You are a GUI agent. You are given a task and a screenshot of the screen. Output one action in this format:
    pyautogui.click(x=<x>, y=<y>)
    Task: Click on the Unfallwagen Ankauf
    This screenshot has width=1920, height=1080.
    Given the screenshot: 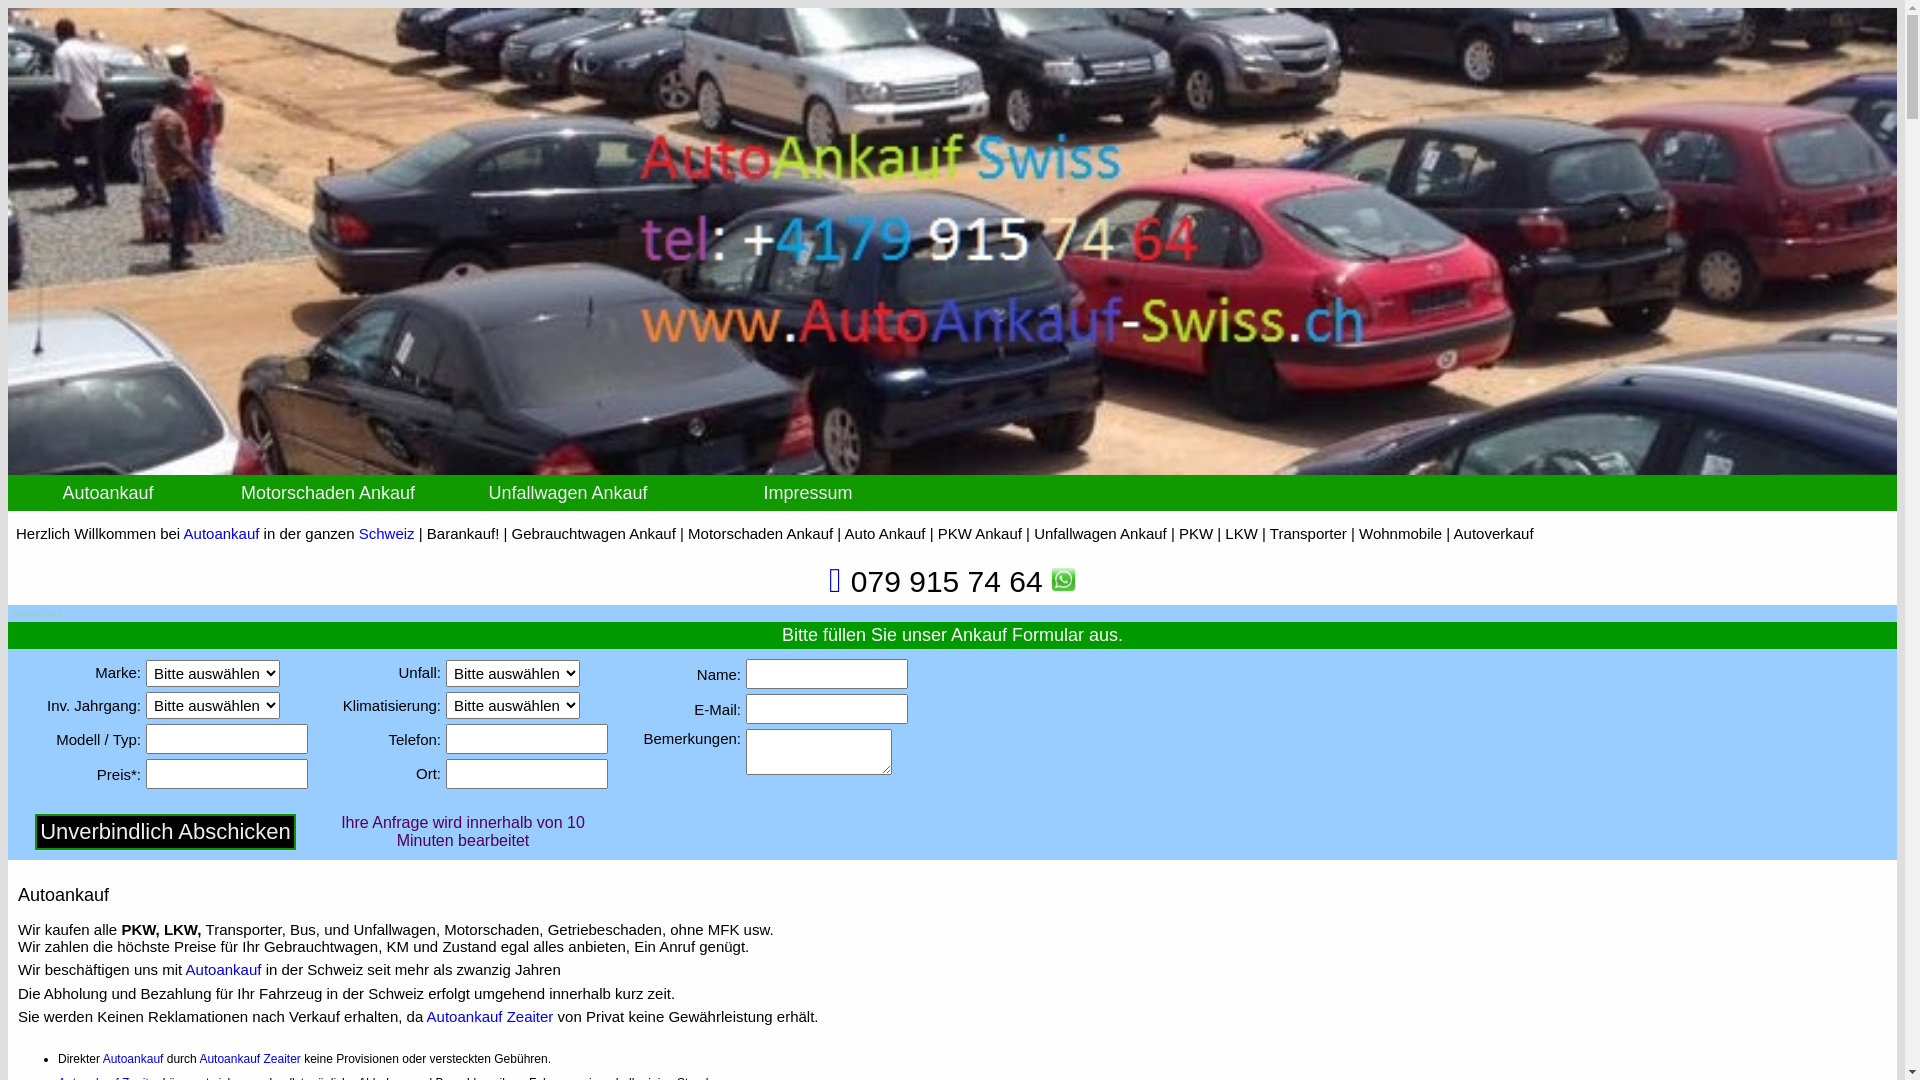 What is the action you would take?
    pyautogui.click(x=568, y=493)
    